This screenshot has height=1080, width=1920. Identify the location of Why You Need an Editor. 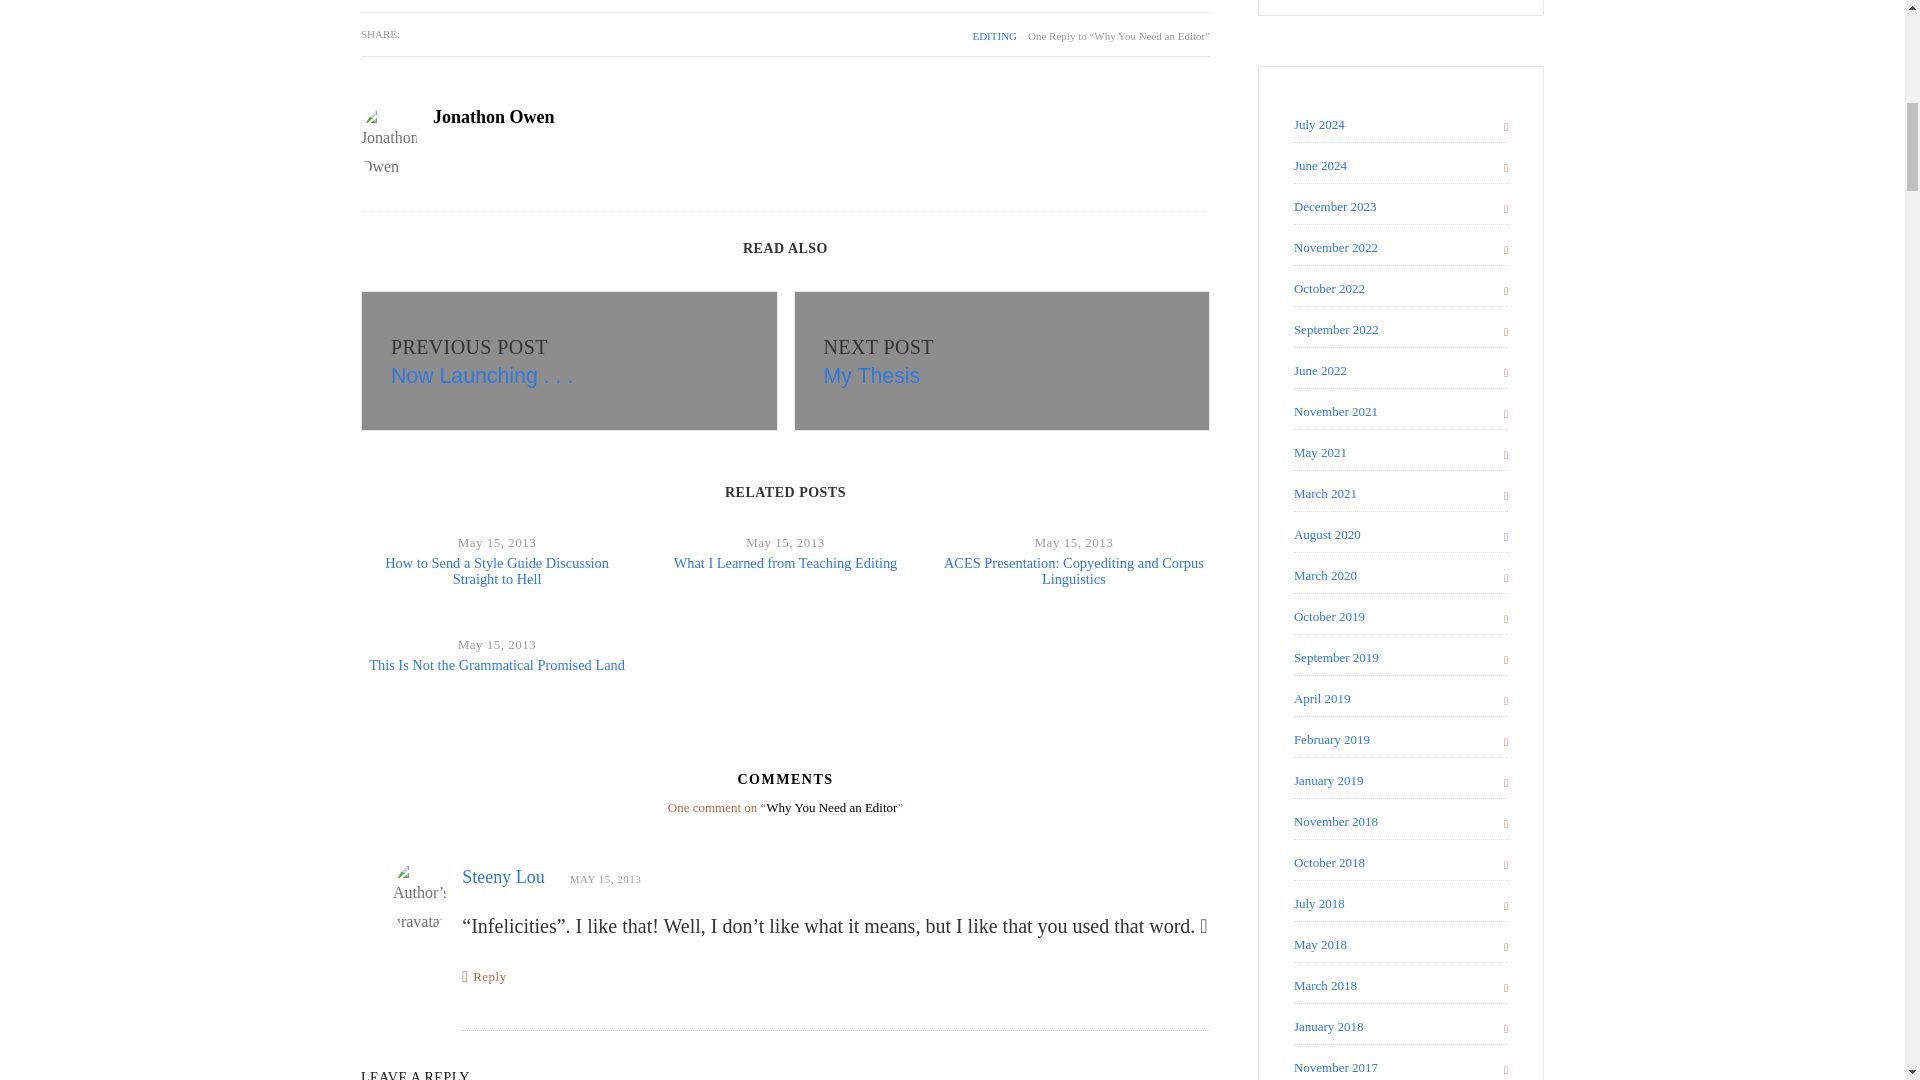
(568, 360).